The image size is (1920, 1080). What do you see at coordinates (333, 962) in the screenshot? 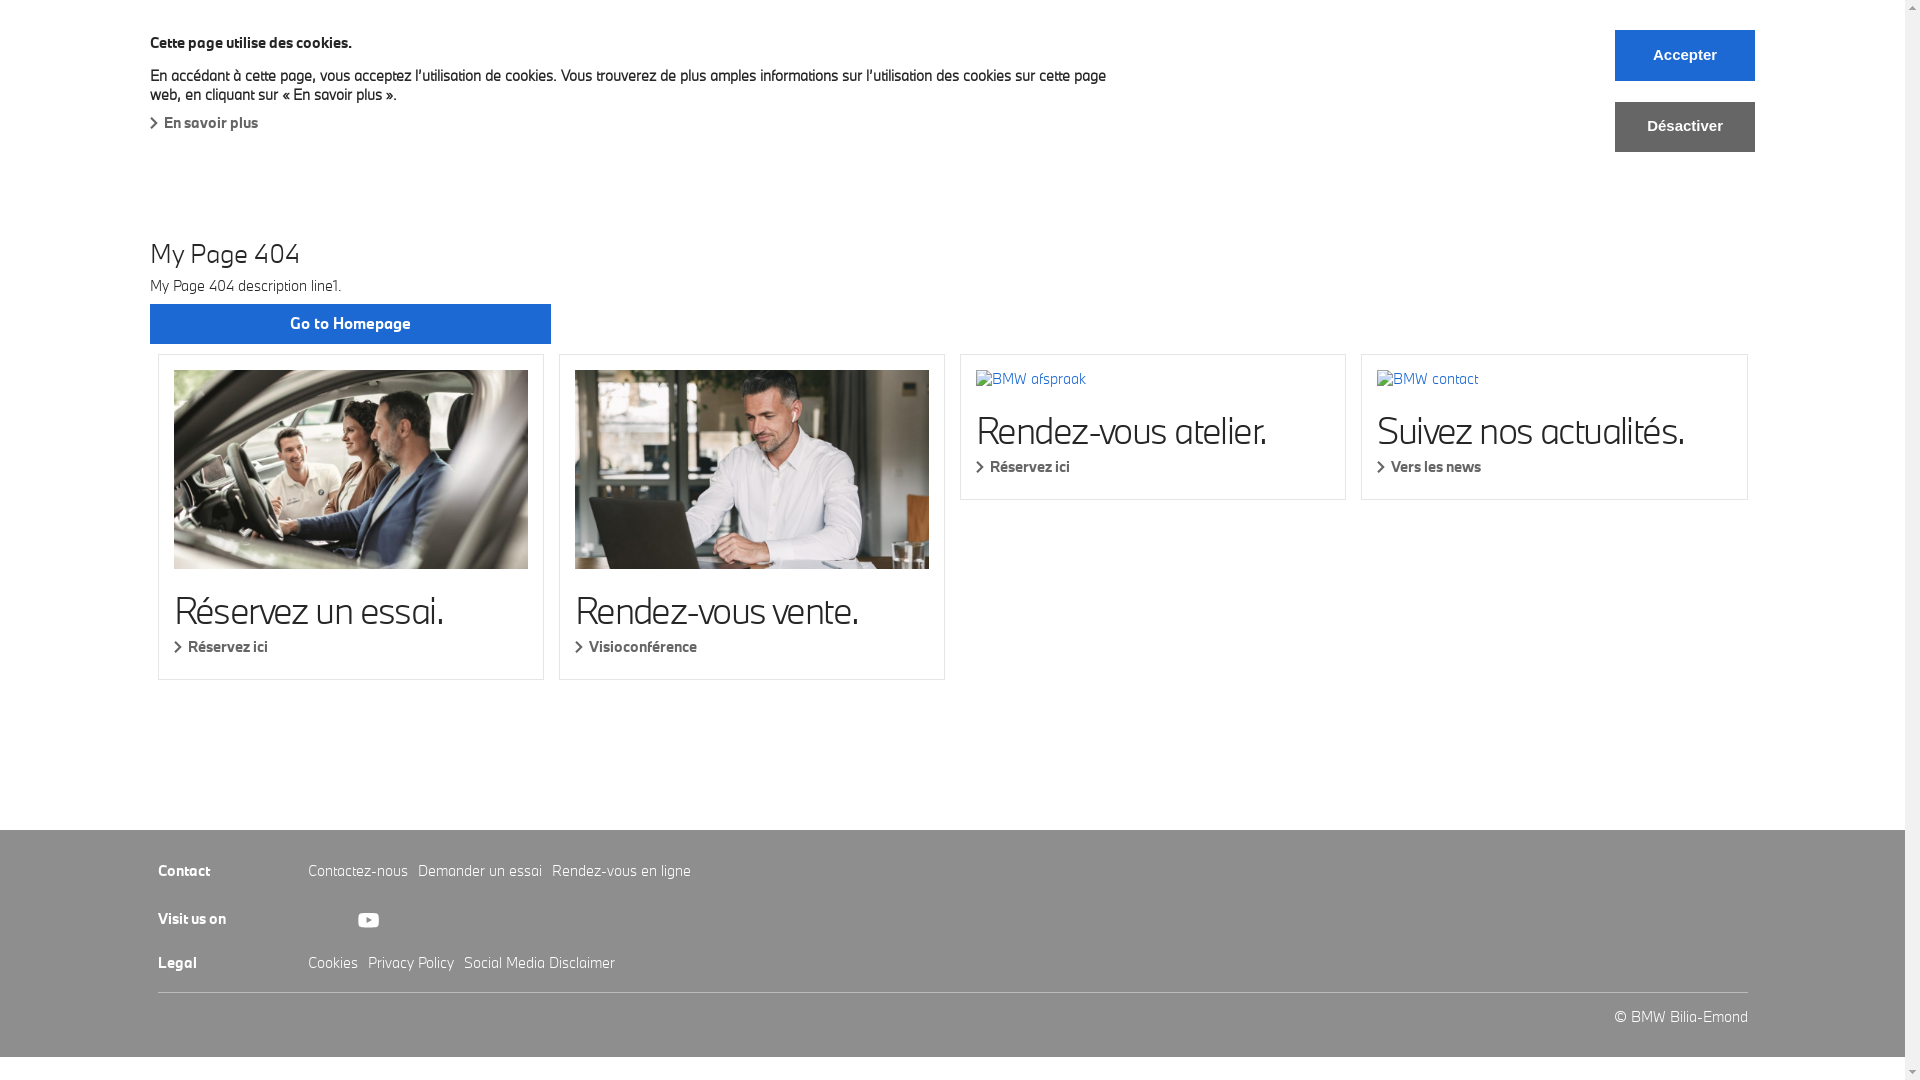
I see `Cookies` at bounding box center [333, 962].